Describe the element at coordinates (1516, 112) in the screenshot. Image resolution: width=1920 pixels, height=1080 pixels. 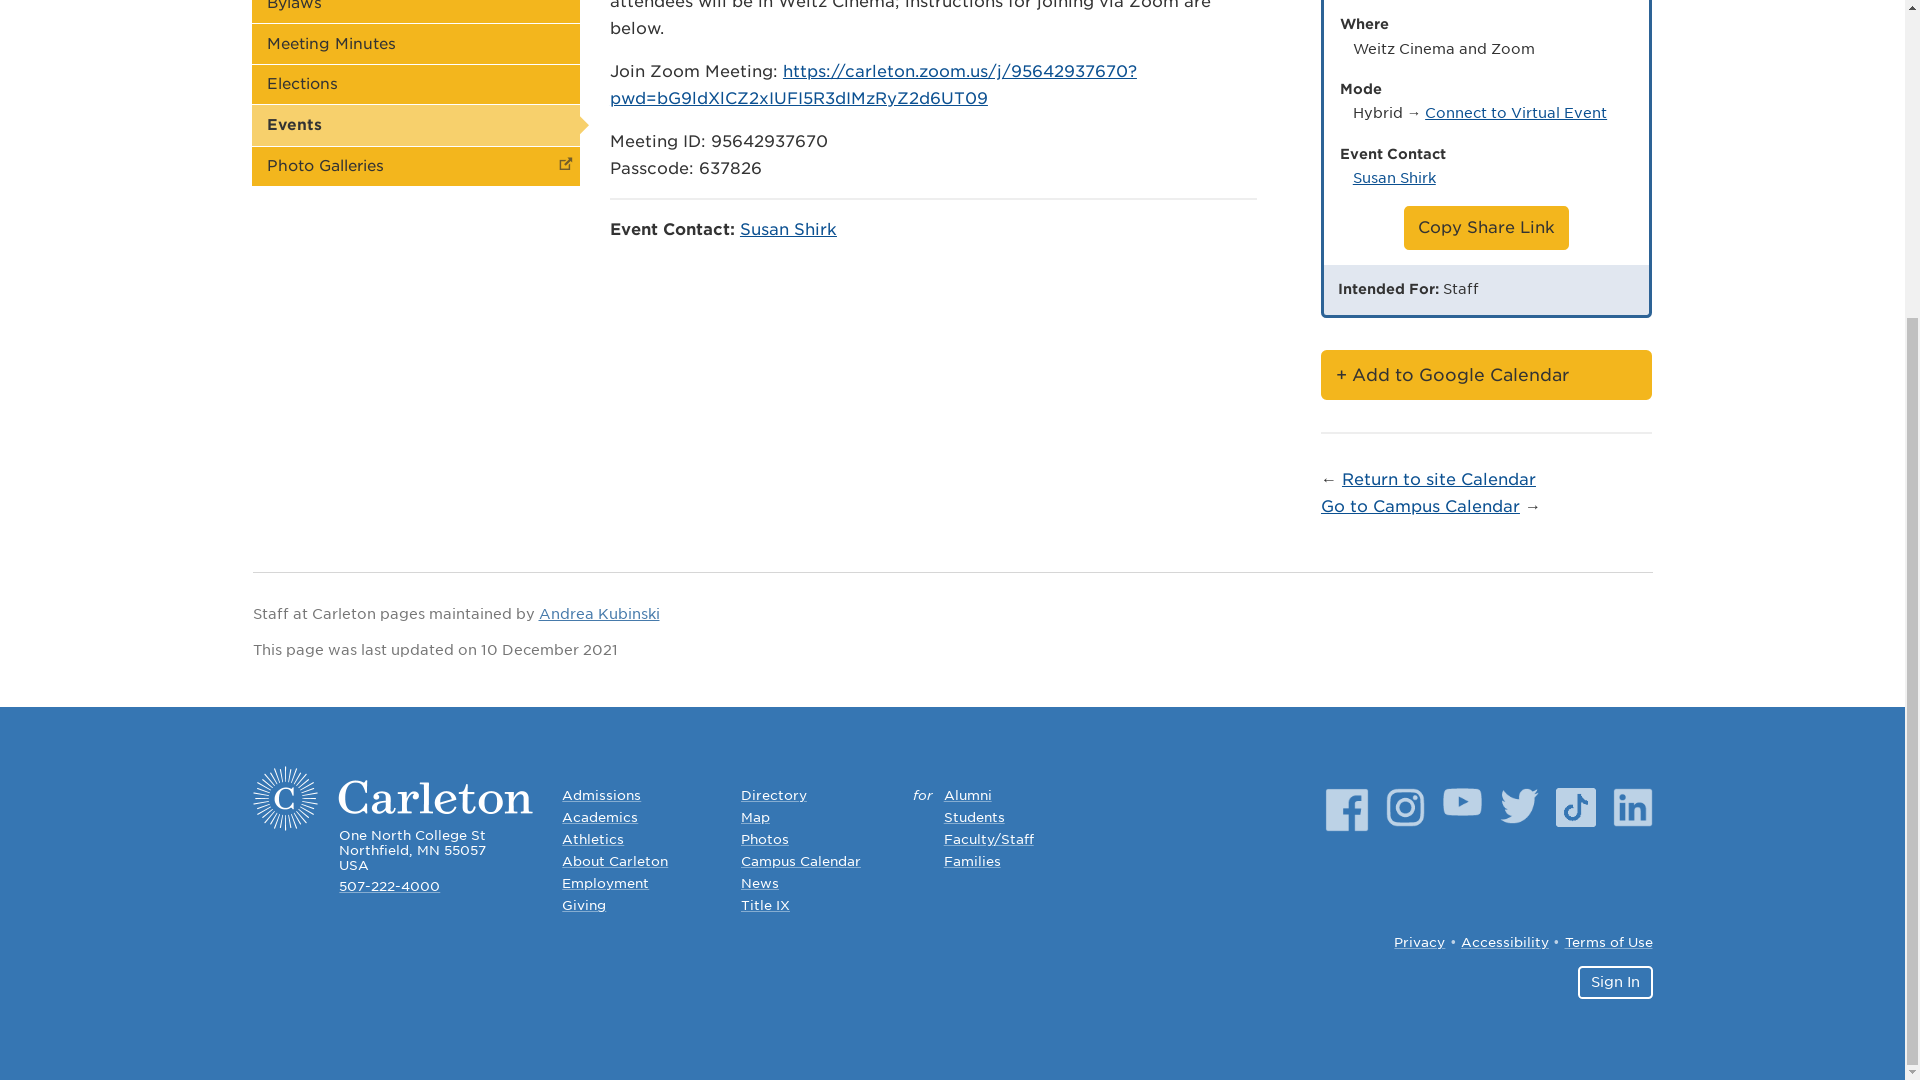
I see `Connect to Virtual Event` at that location.